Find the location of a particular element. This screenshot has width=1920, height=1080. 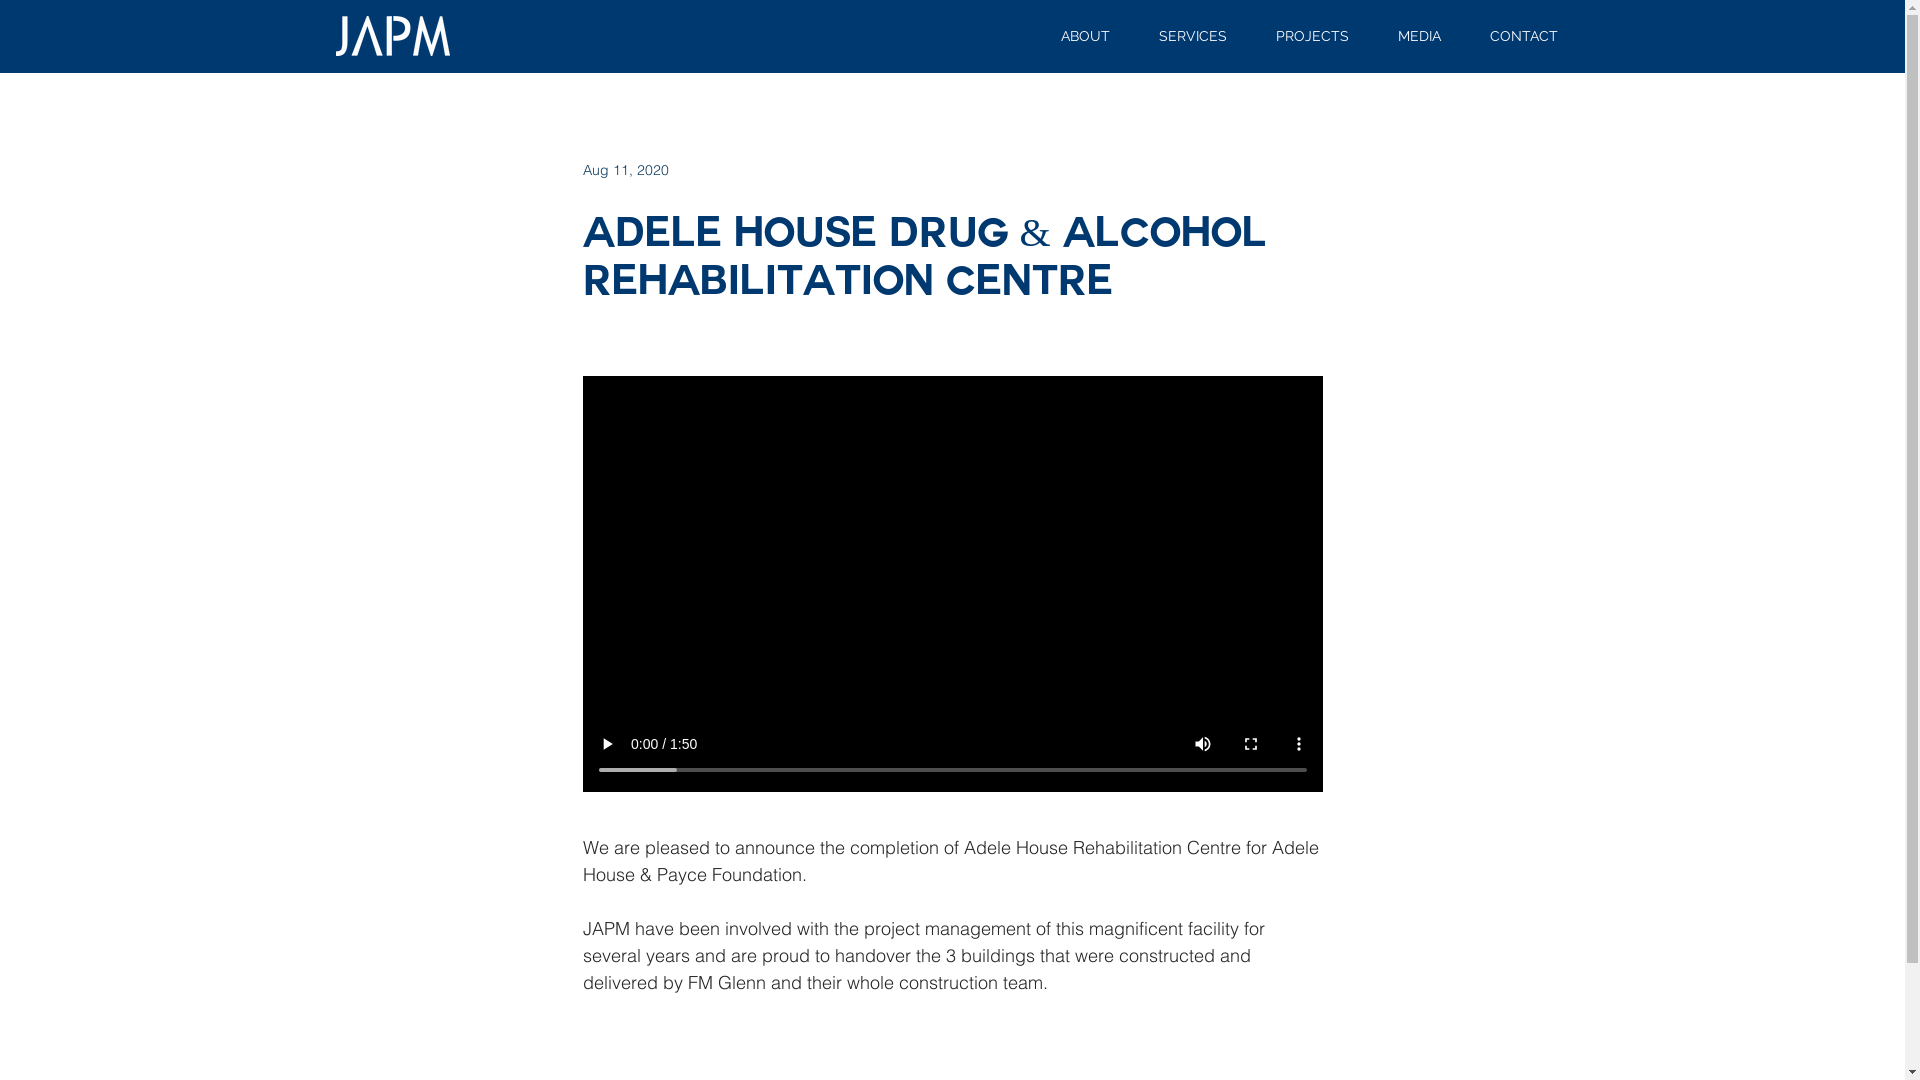

MEDIA is located at coordinates (1420, 36).